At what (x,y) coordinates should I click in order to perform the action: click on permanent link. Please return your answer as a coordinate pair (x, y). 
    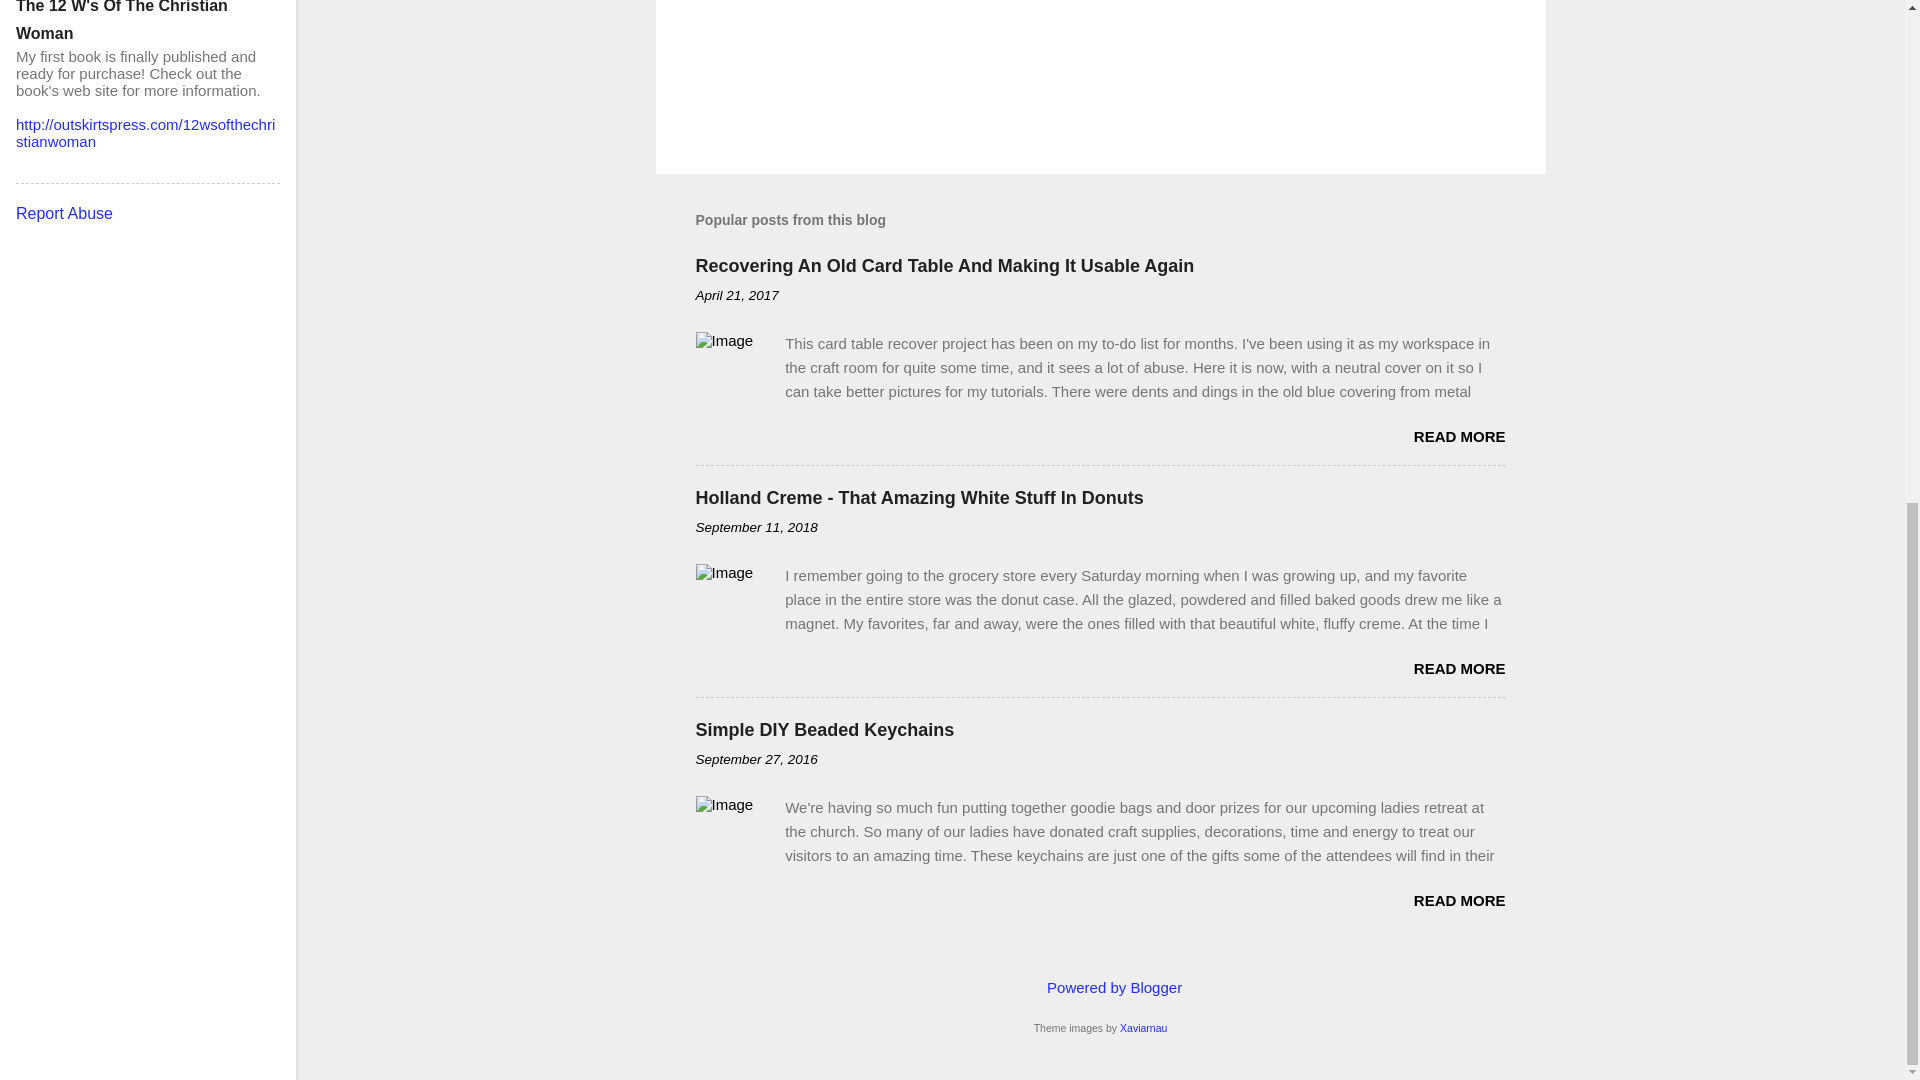
    Looking at the image, I should click on (737, 296).